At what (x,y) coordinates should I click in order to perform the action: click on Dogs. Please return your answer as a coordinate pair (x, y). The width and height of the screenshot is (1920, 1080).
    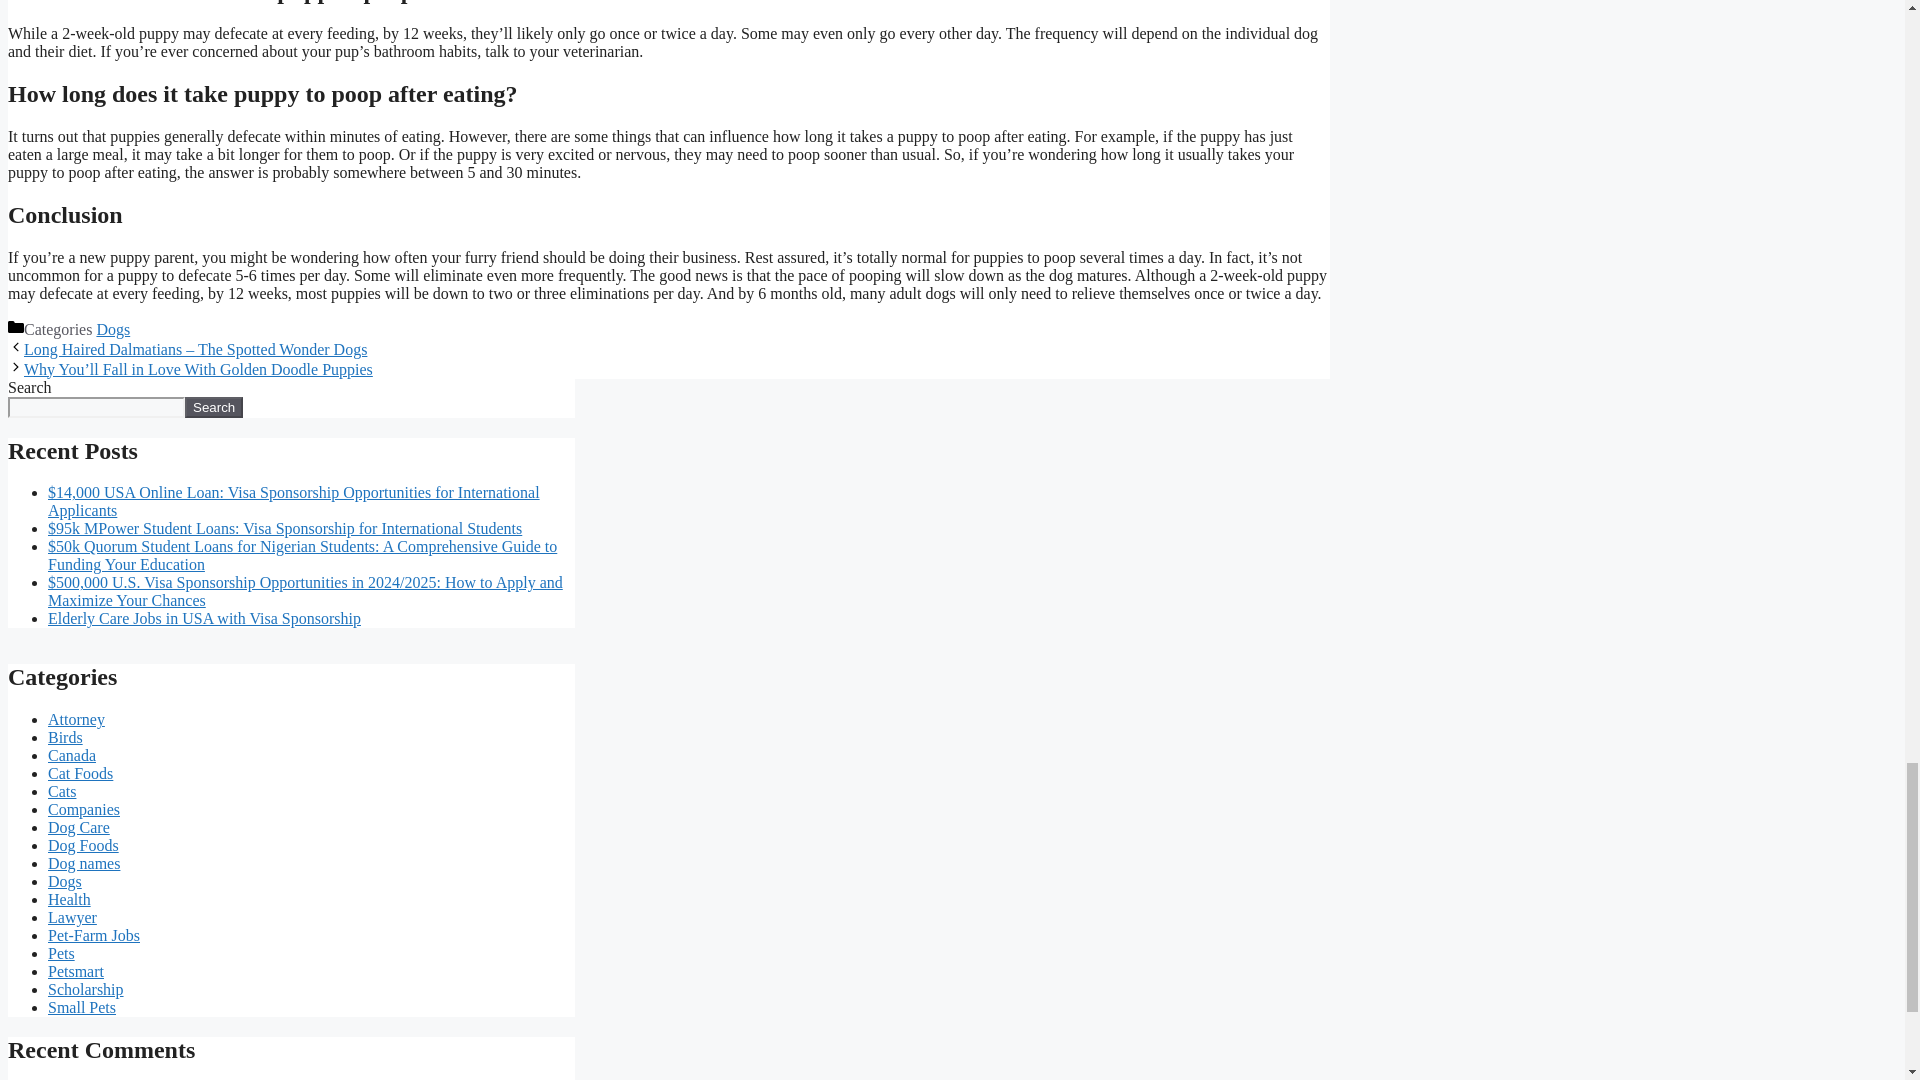
    Looking at the image, I should click on (113, 329).